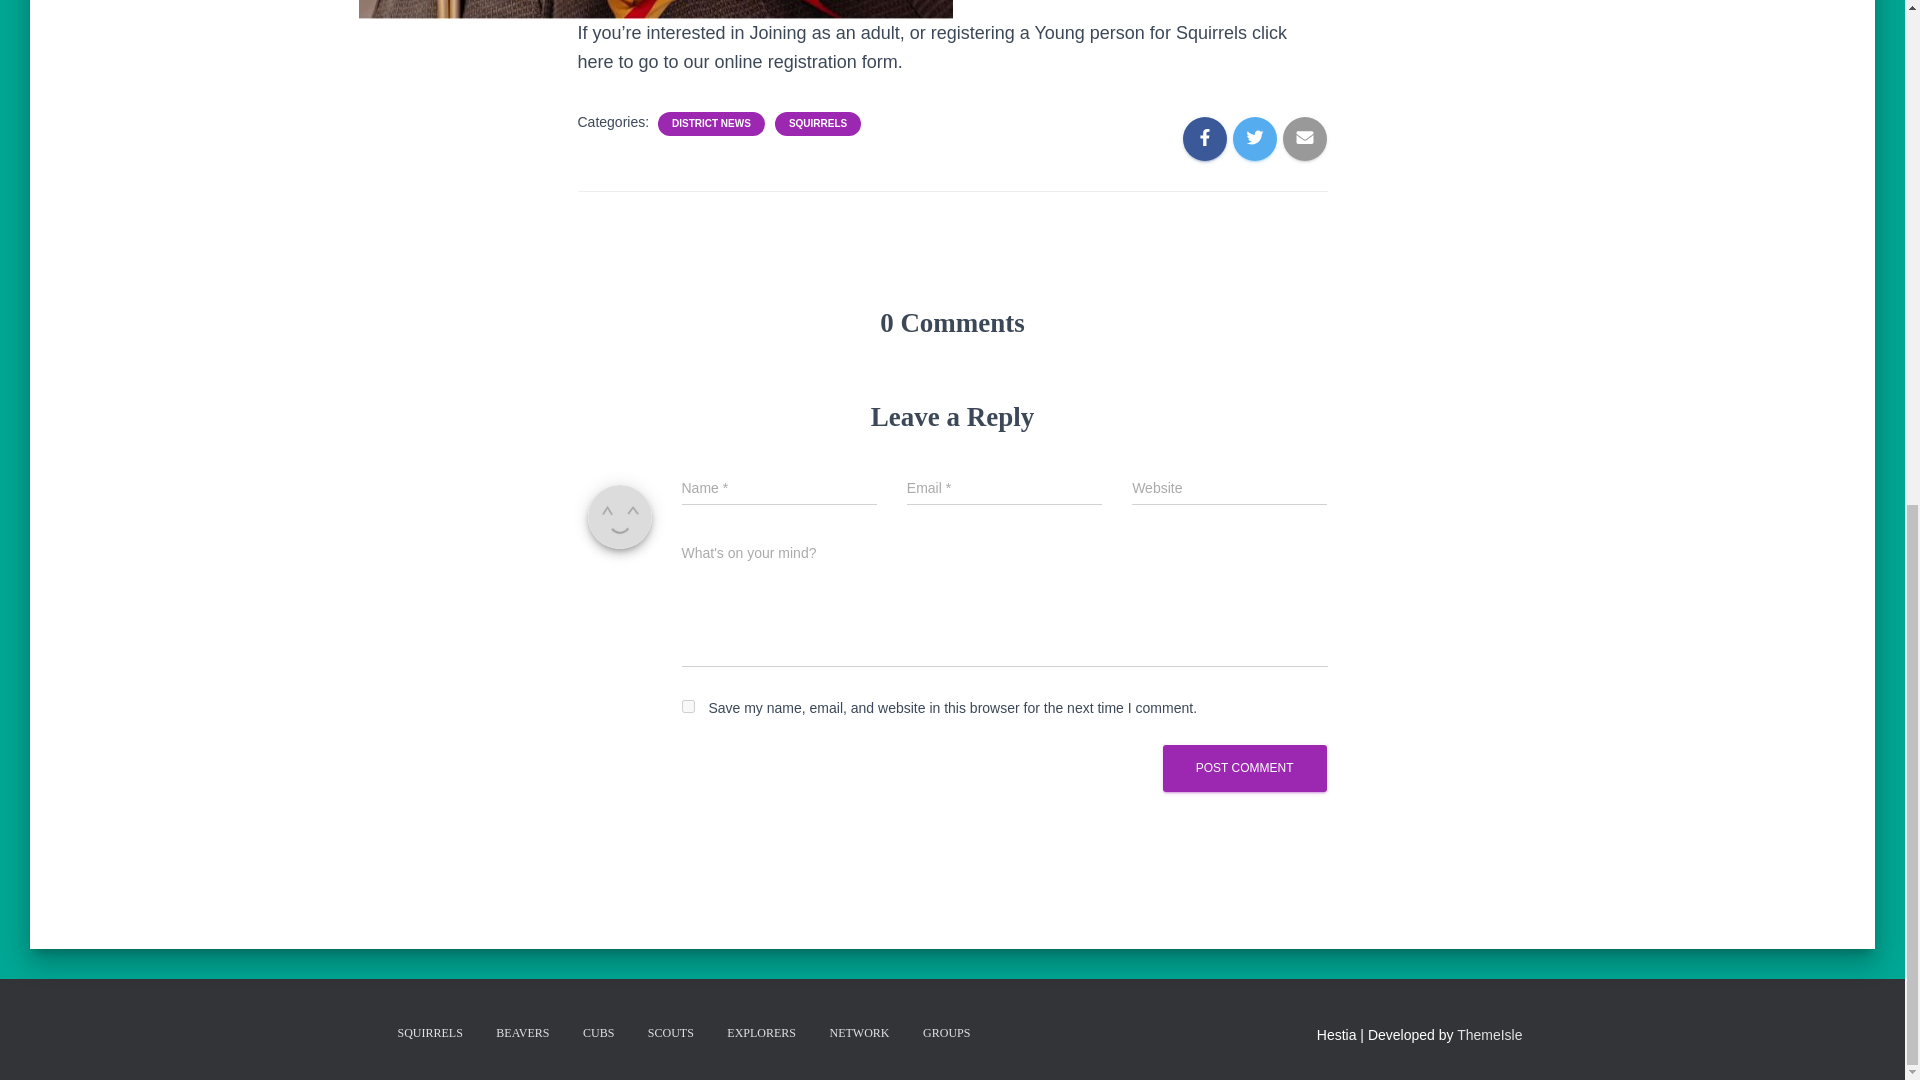 This screenshot has width=1920, height=1080. What do you see at coordinates (711, 123) in the screenshot?
I see `DISTRICT NEWS` at bounding box center [711, 123].